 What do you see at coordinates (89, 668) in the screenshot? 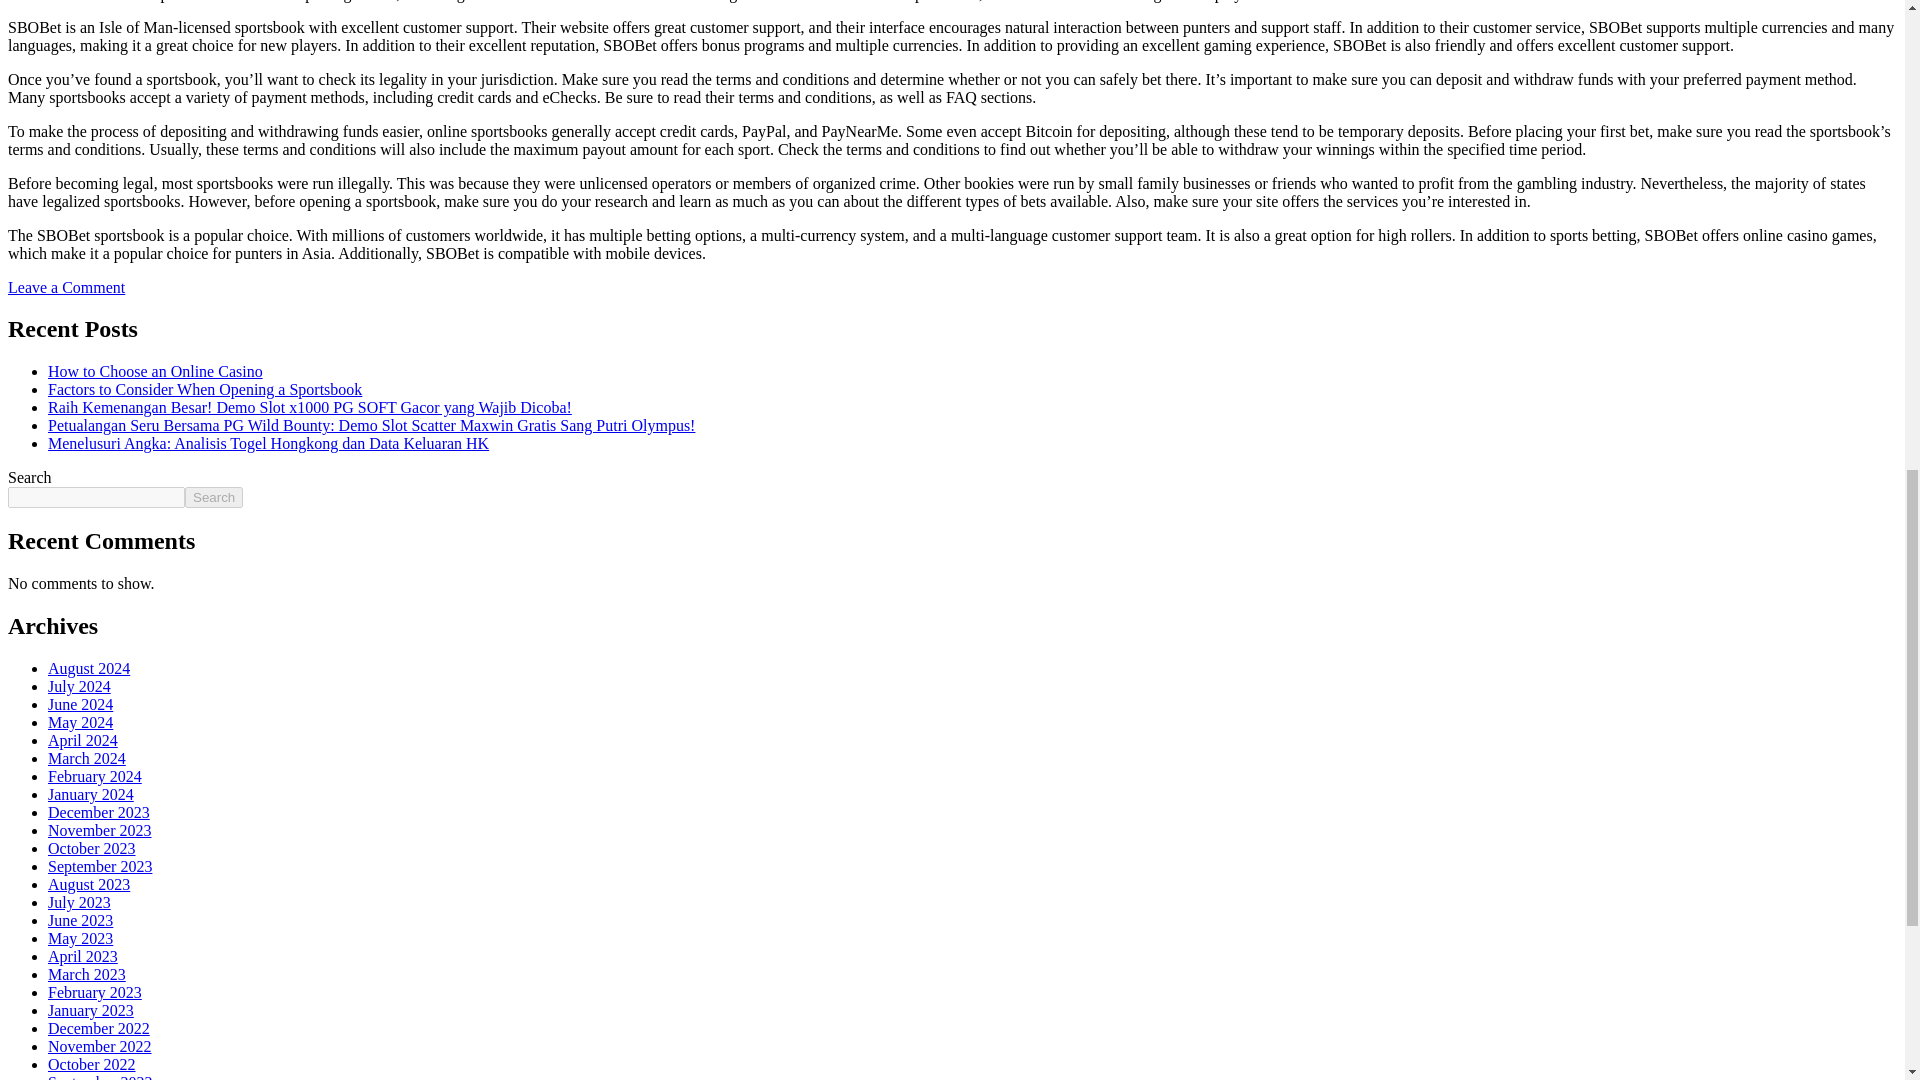
I see `August 2024` at bounding box center [89, 668].